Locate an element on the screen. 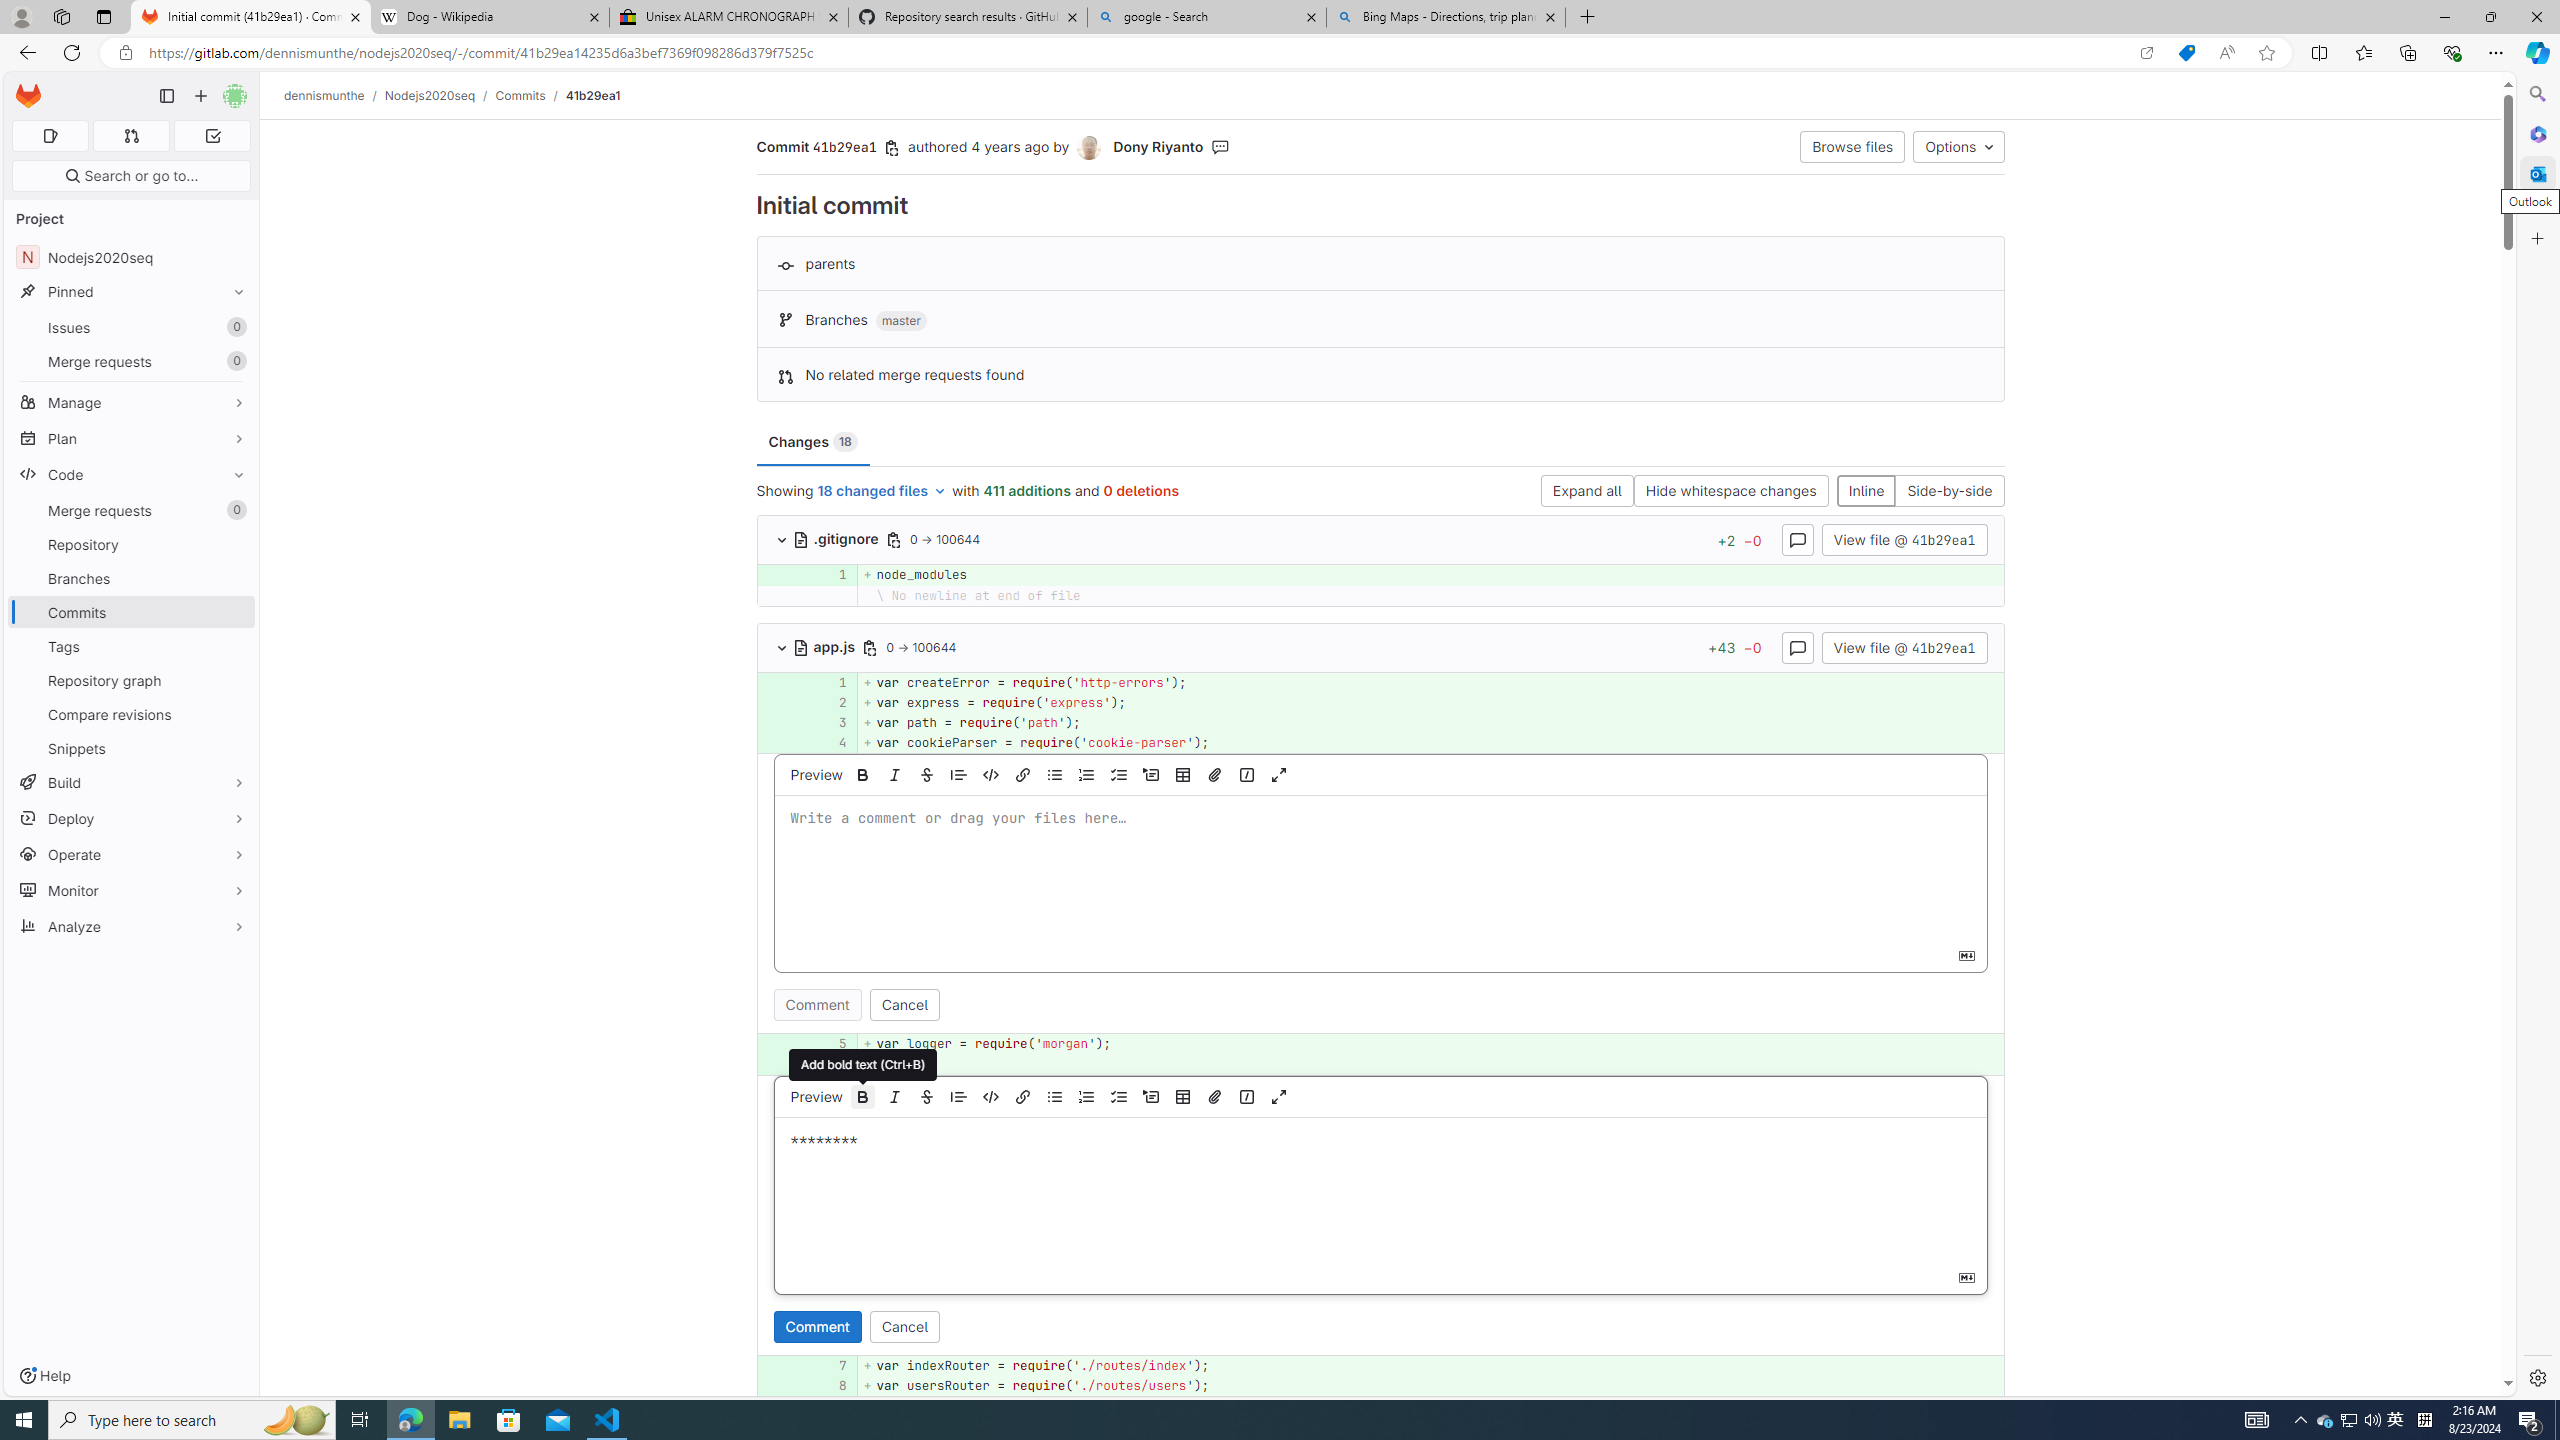  Unpin Issues is located at coordinates (234, 327).